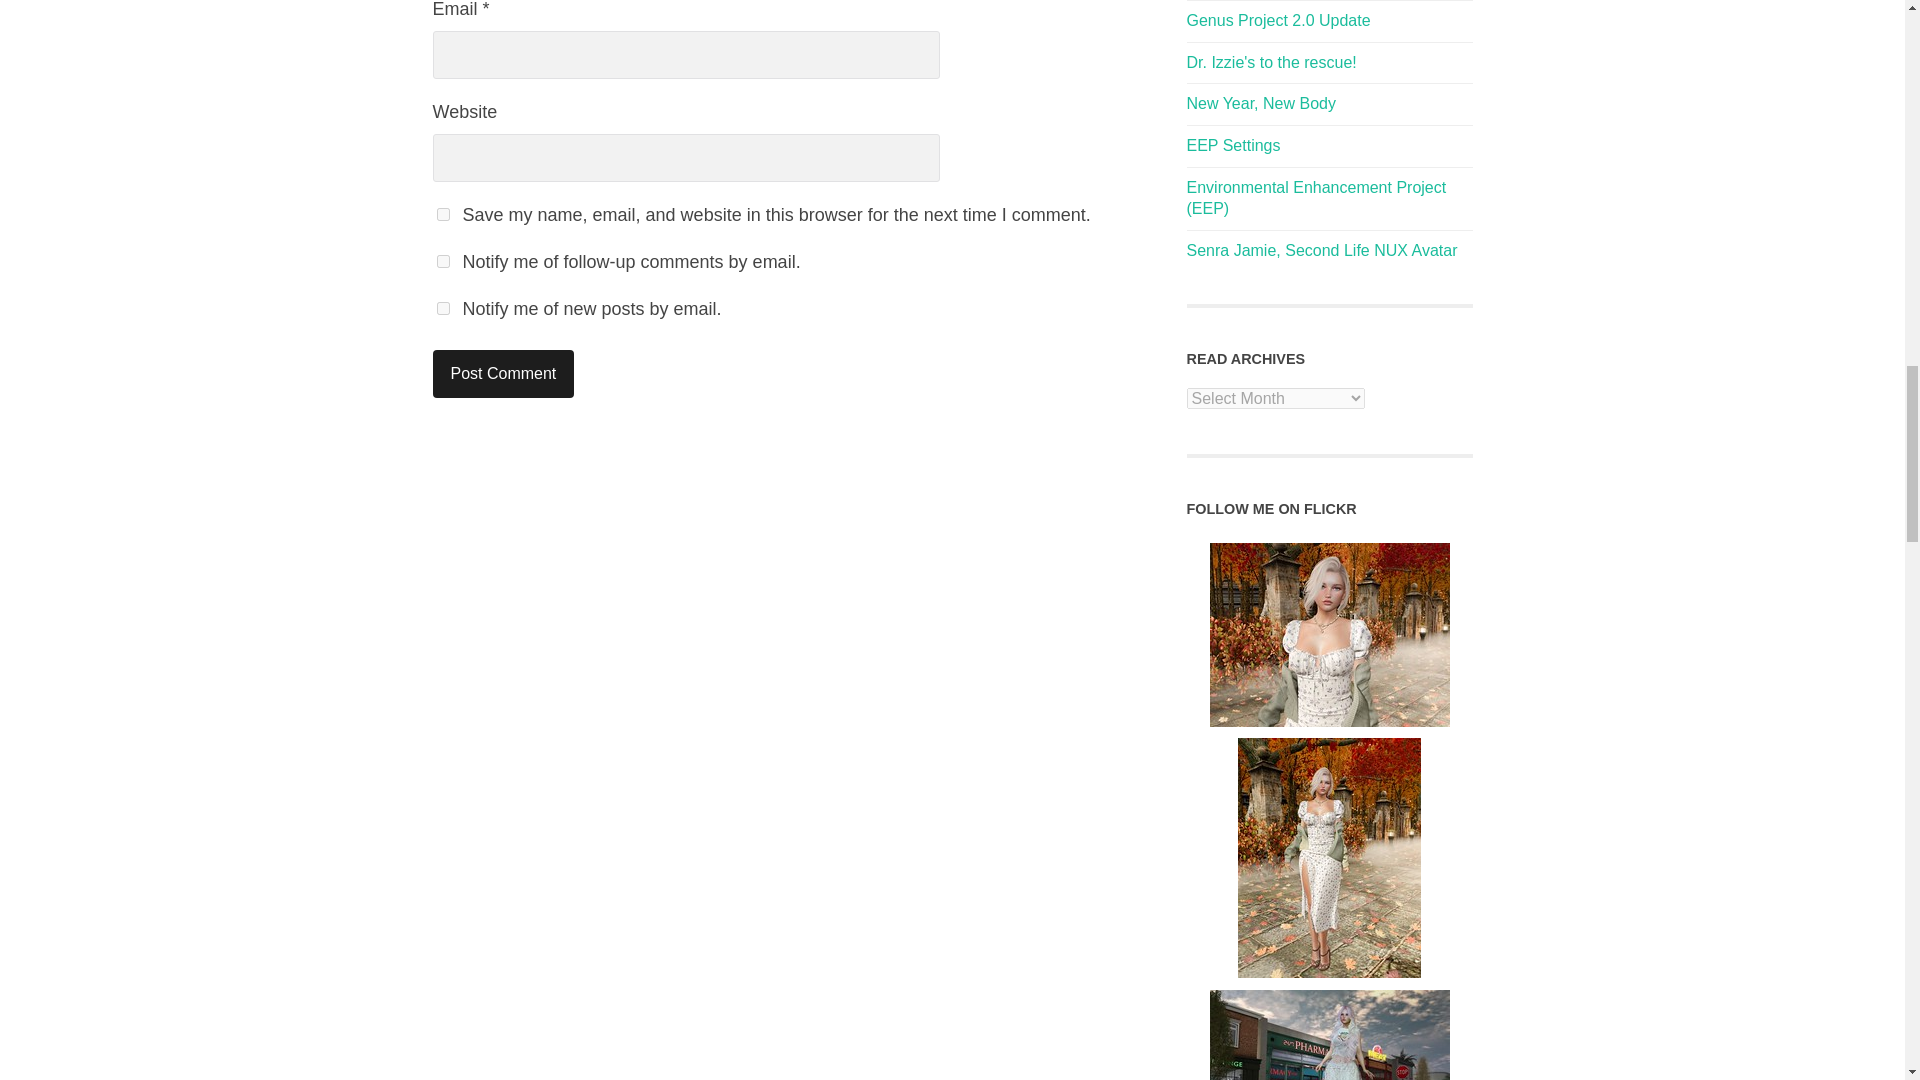  What do you see at coordinates (1329, 634) in the screenshot?
I see `Autumn` at bounding box center [1329, 634].